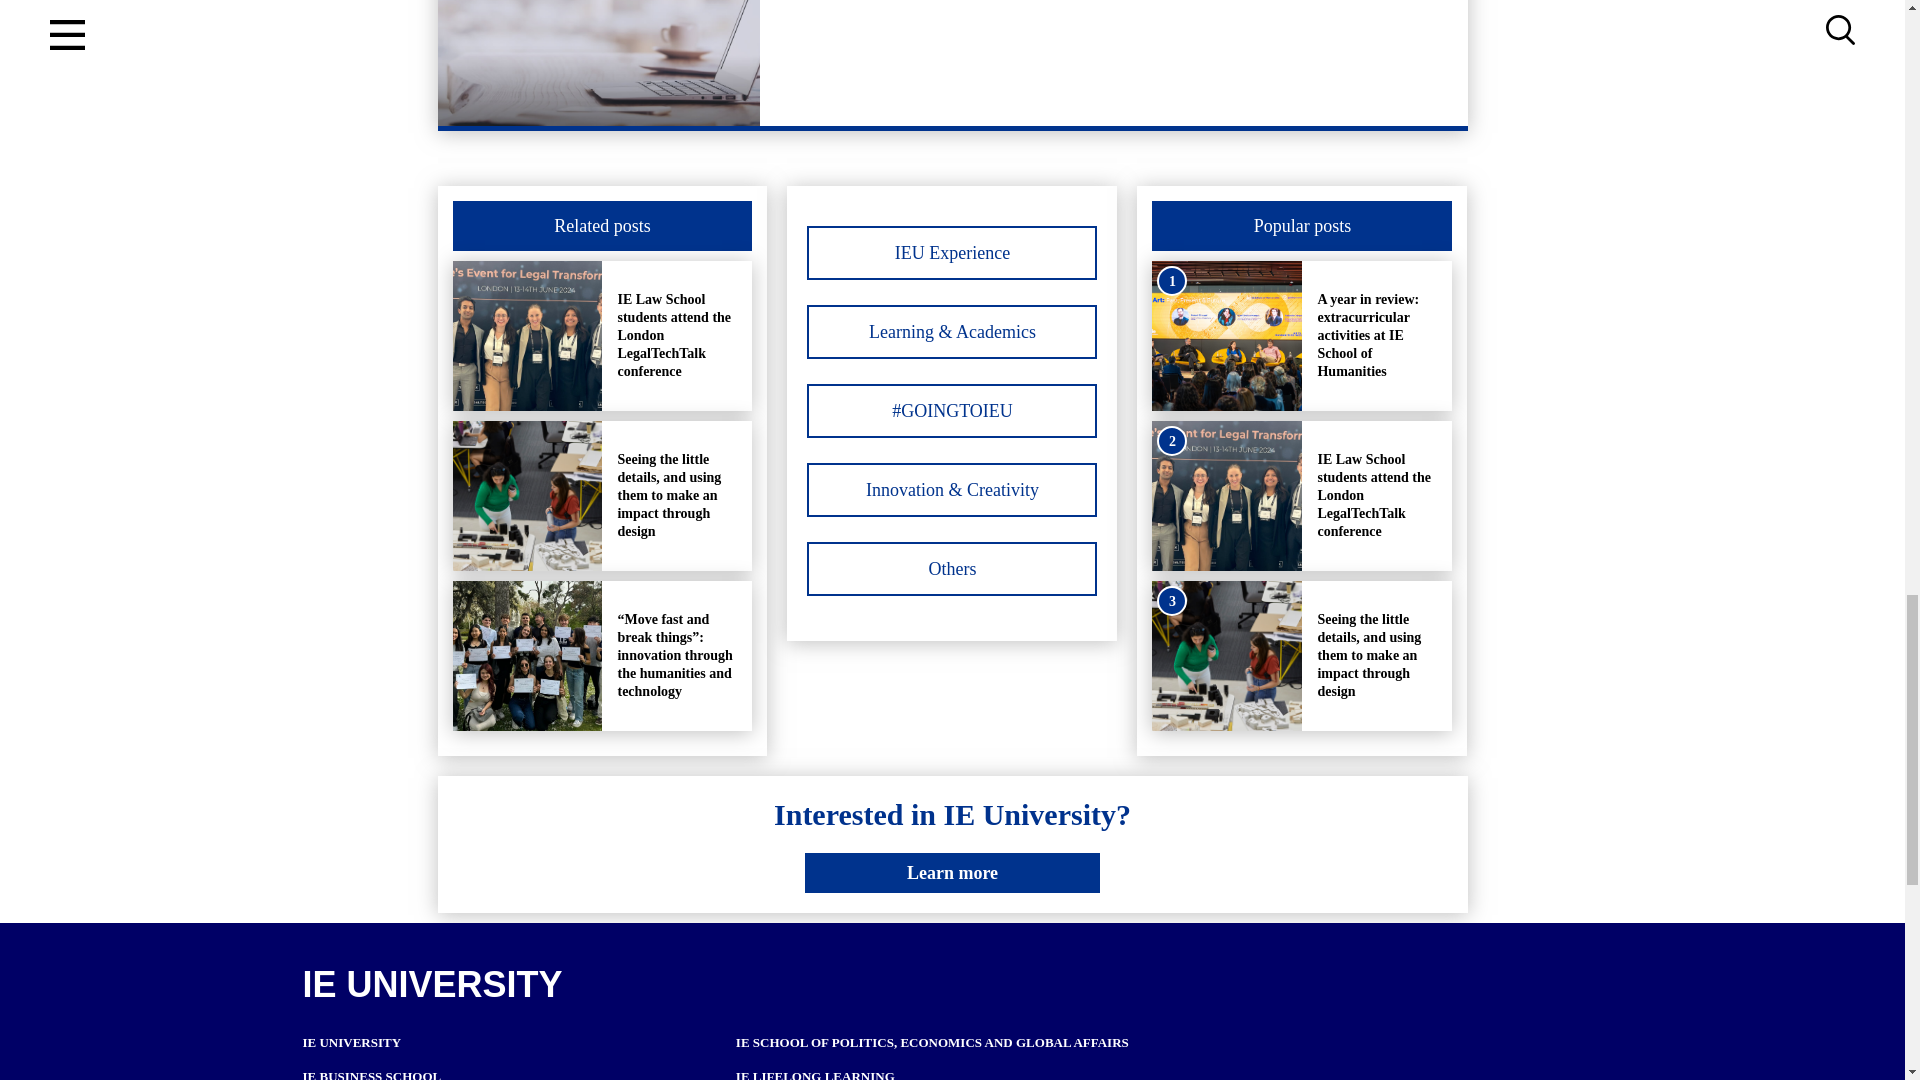  Describe the element at coordinates (951, 569) in the screenshot. I see `Others` at that location.